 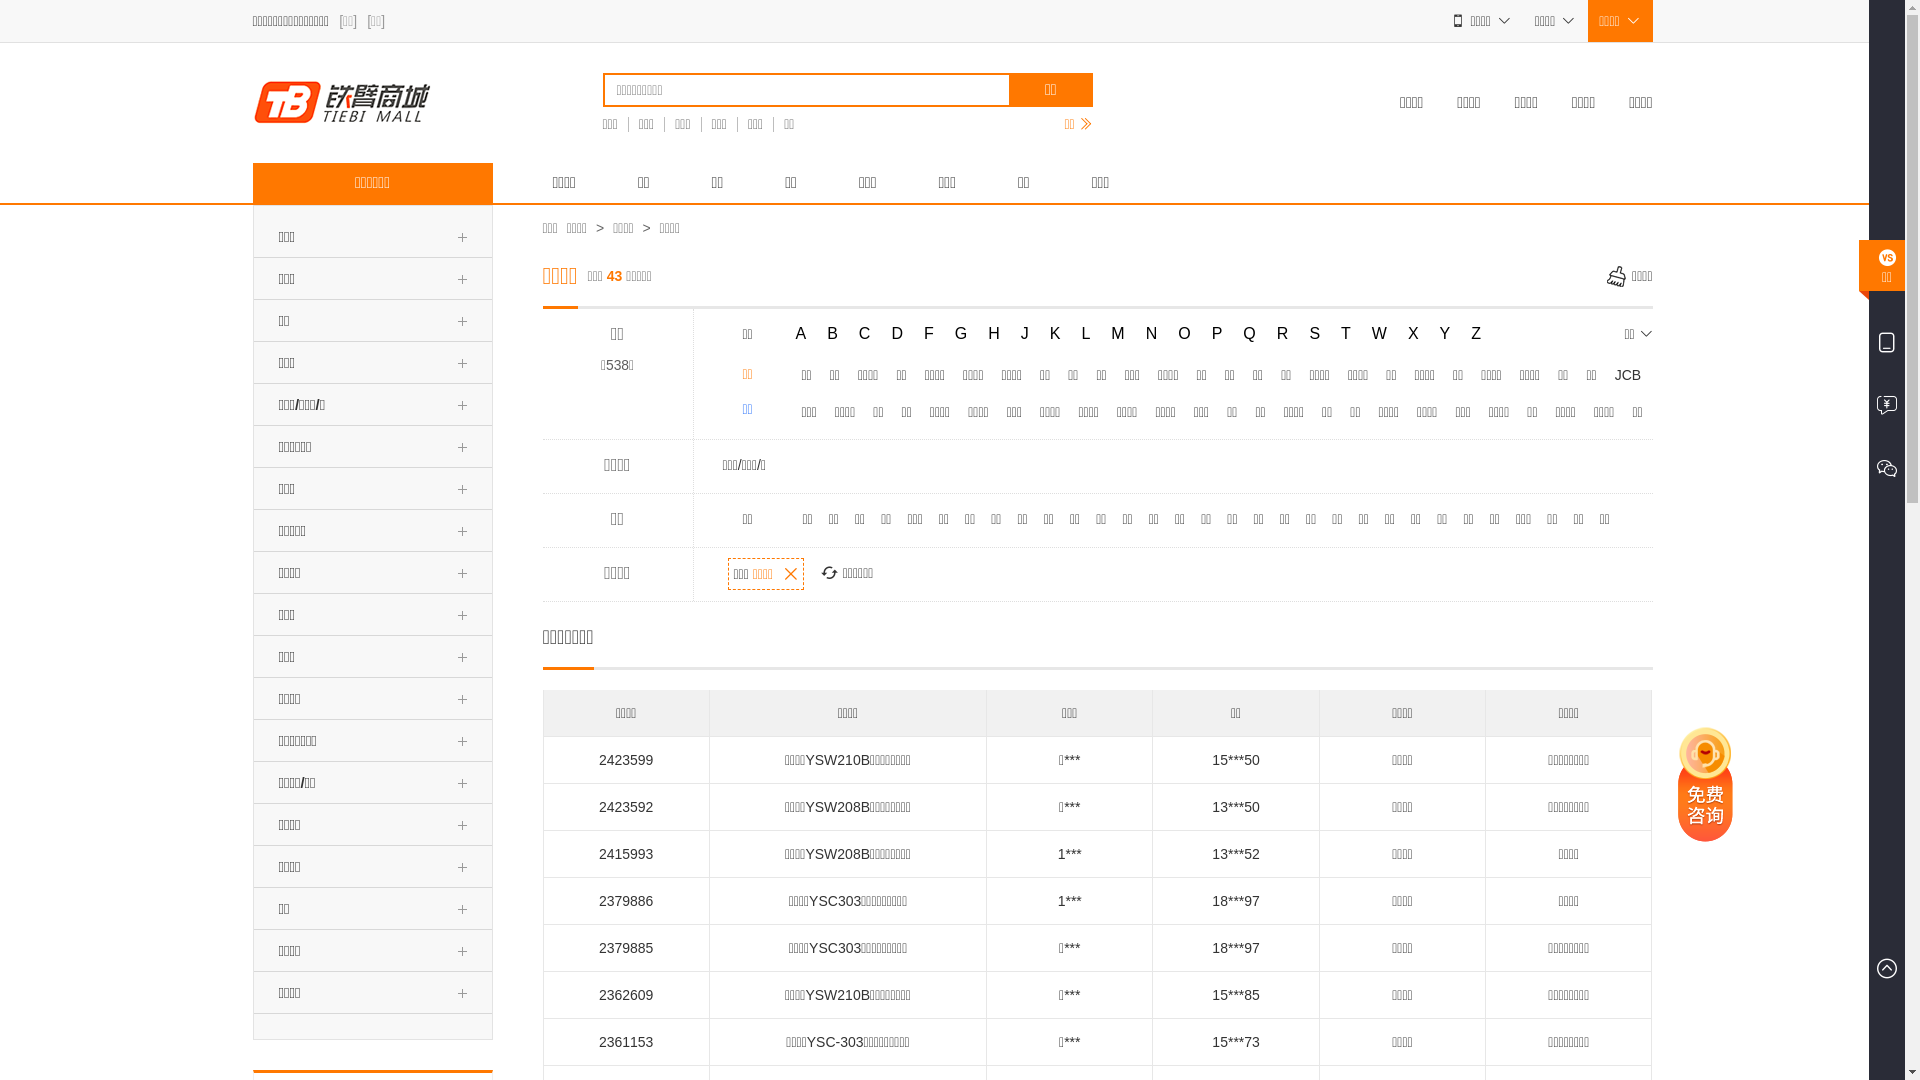 I want to click on T, so click(x=1346, y=334).